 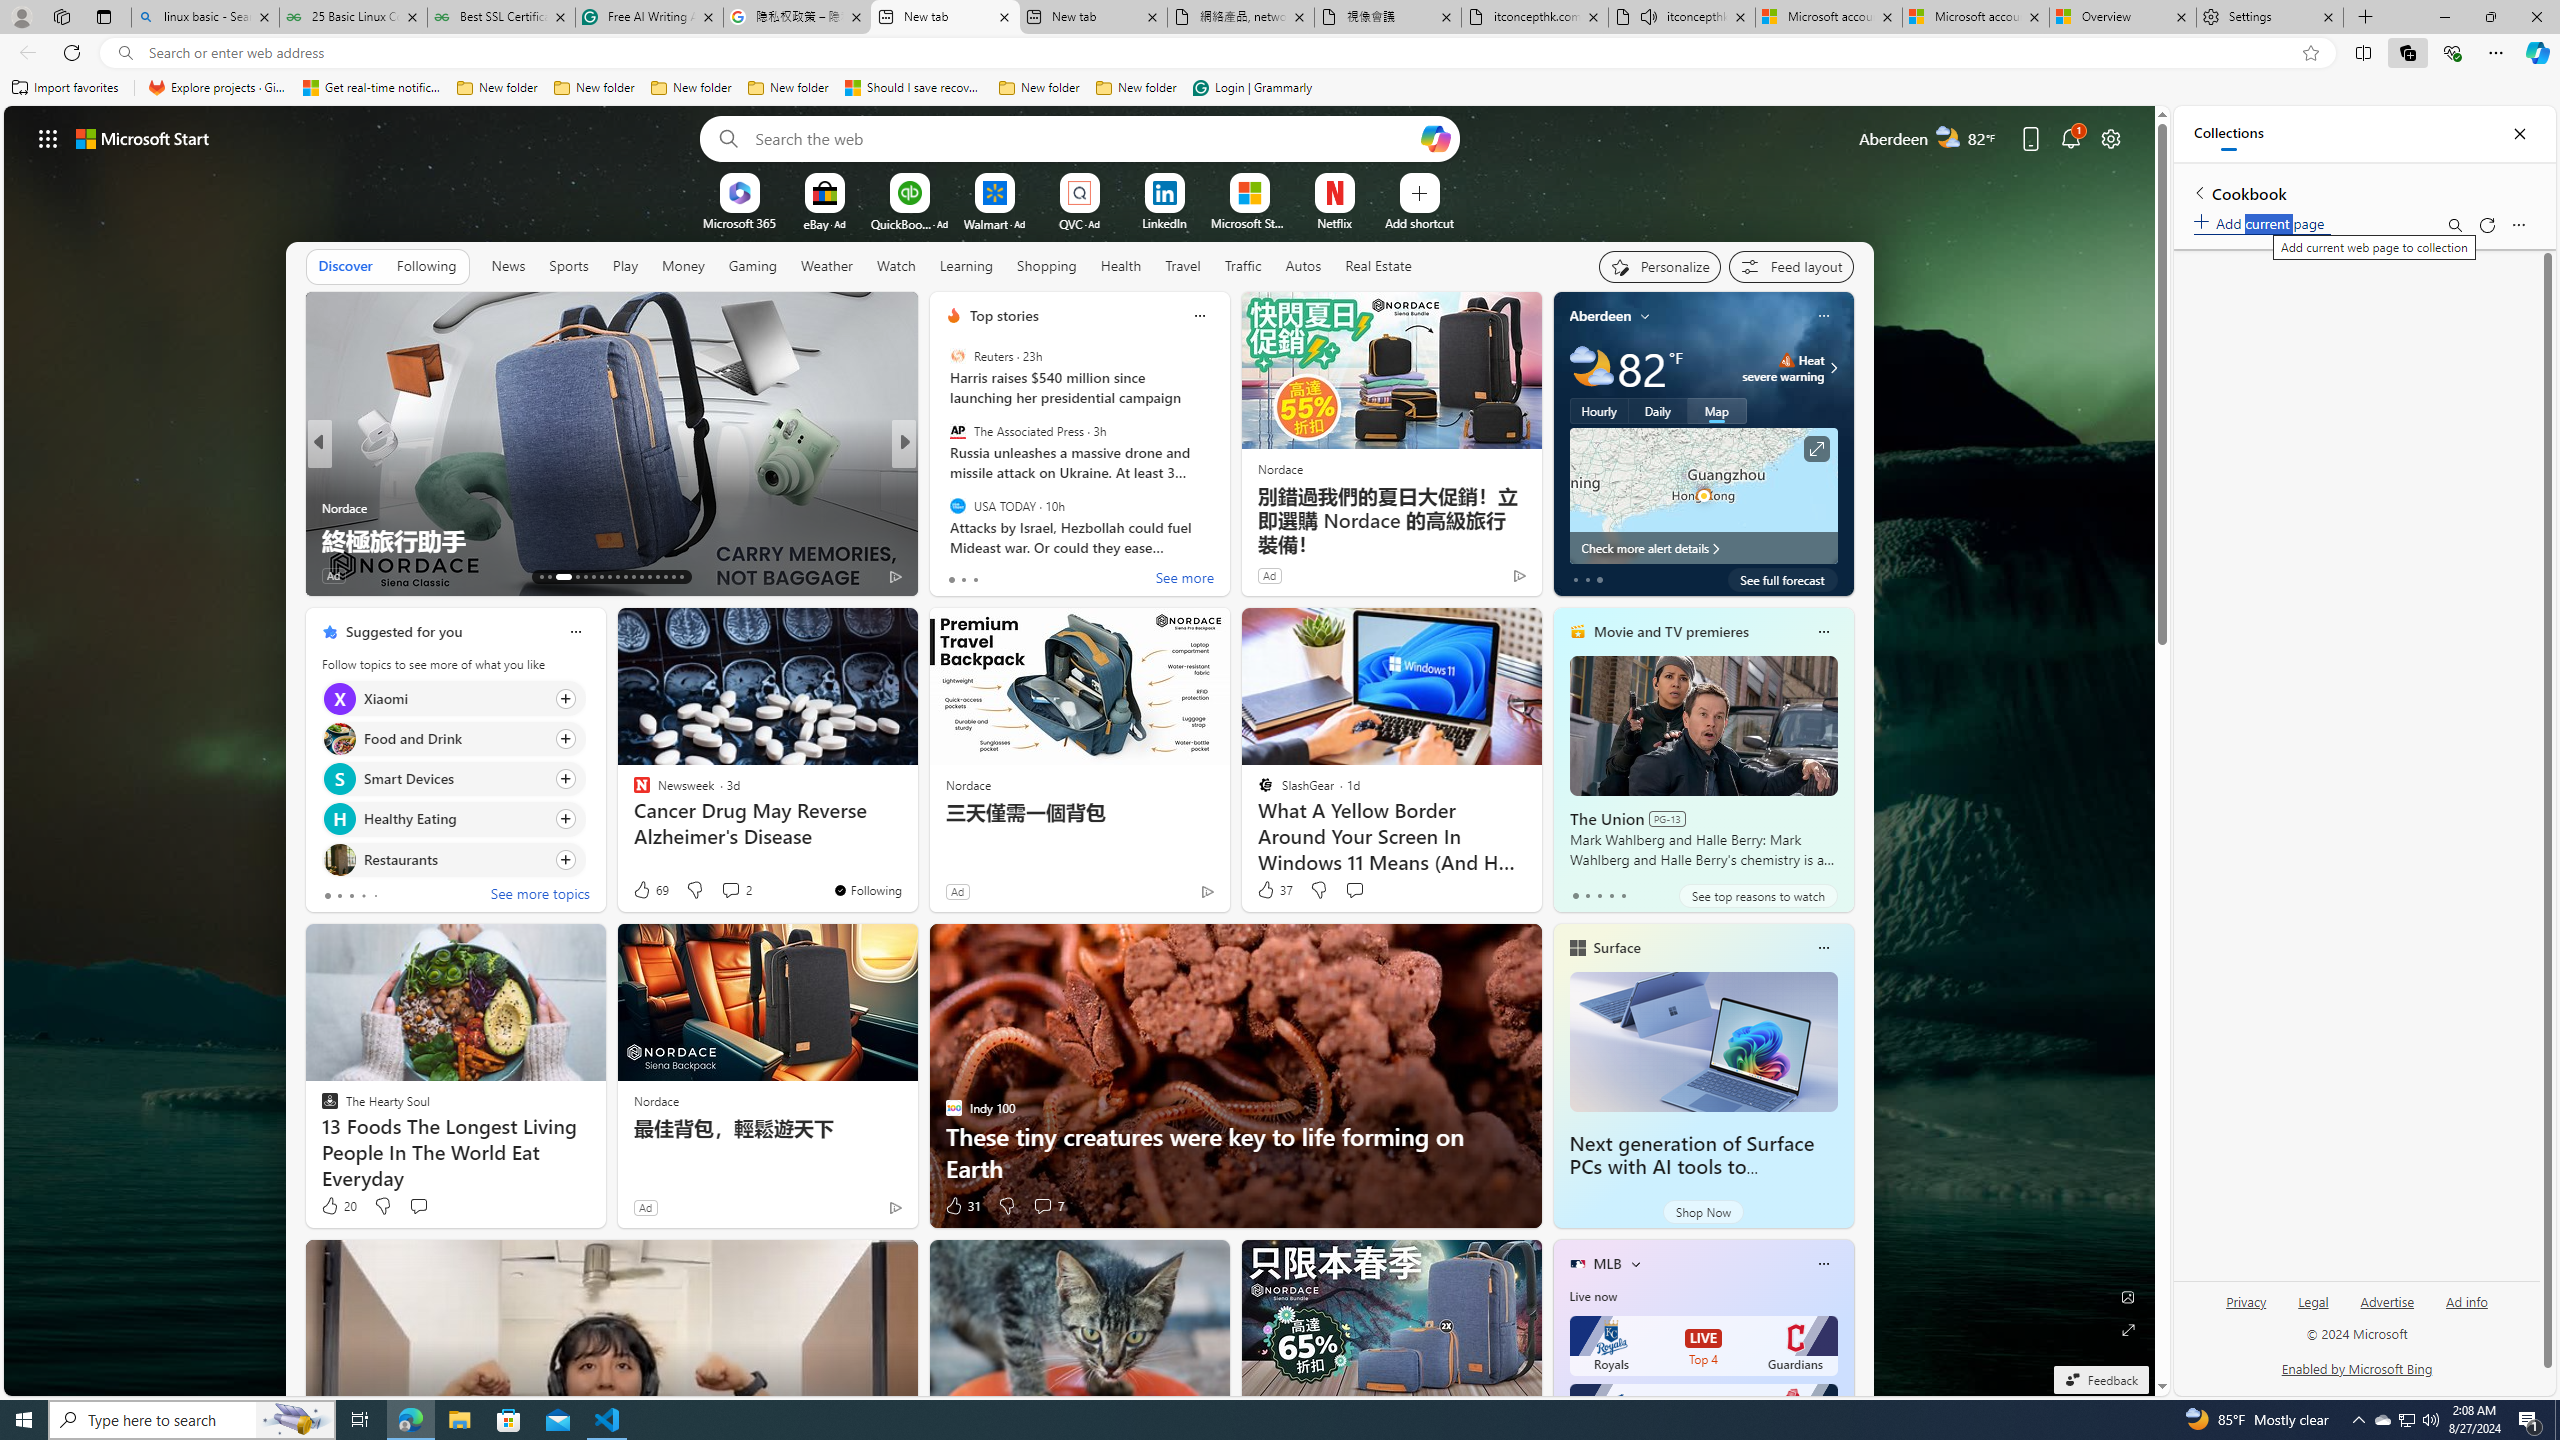 I want to click on Click to follow topic Xiaomi, so click(x=453, y=698).